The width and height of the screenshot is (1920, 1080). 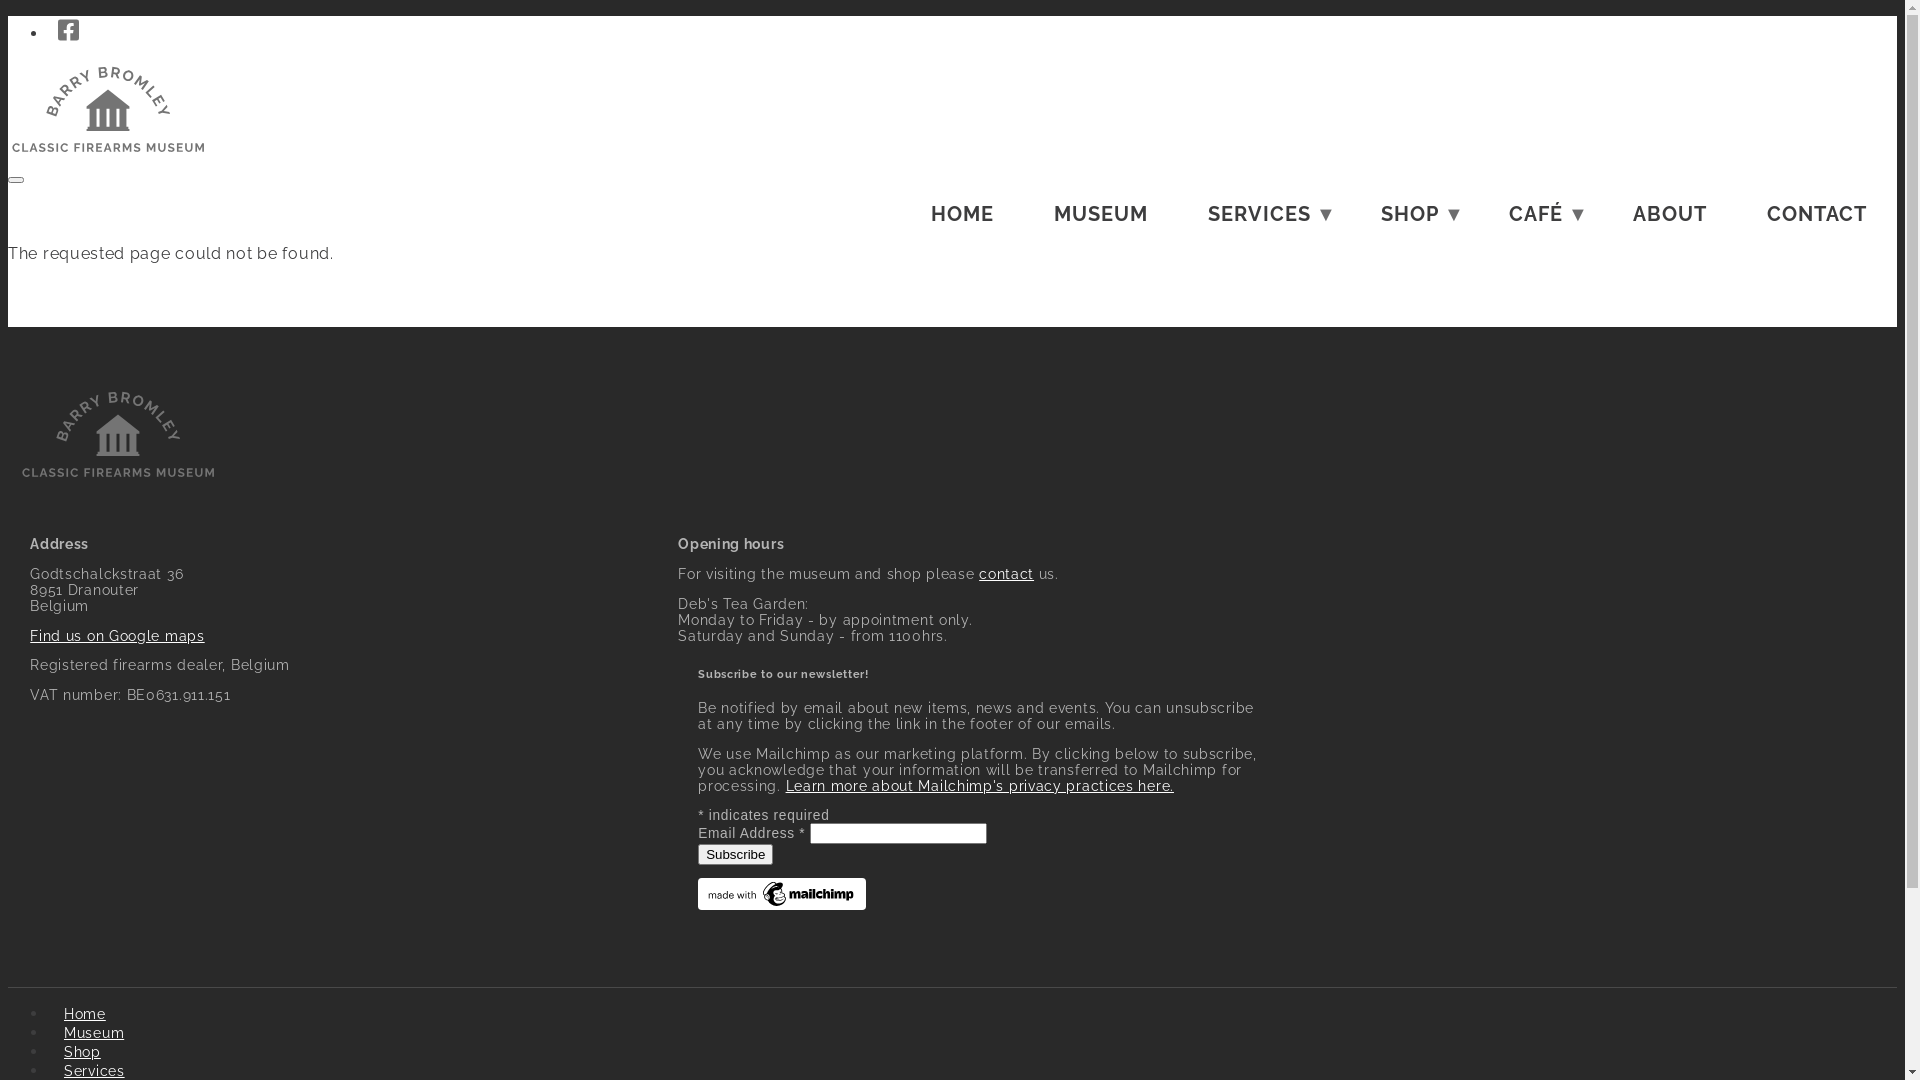 What do you see at coordinates (1670, 214) in the screenshot?
I see `ABOUT` at bounding box center [1670, 214].